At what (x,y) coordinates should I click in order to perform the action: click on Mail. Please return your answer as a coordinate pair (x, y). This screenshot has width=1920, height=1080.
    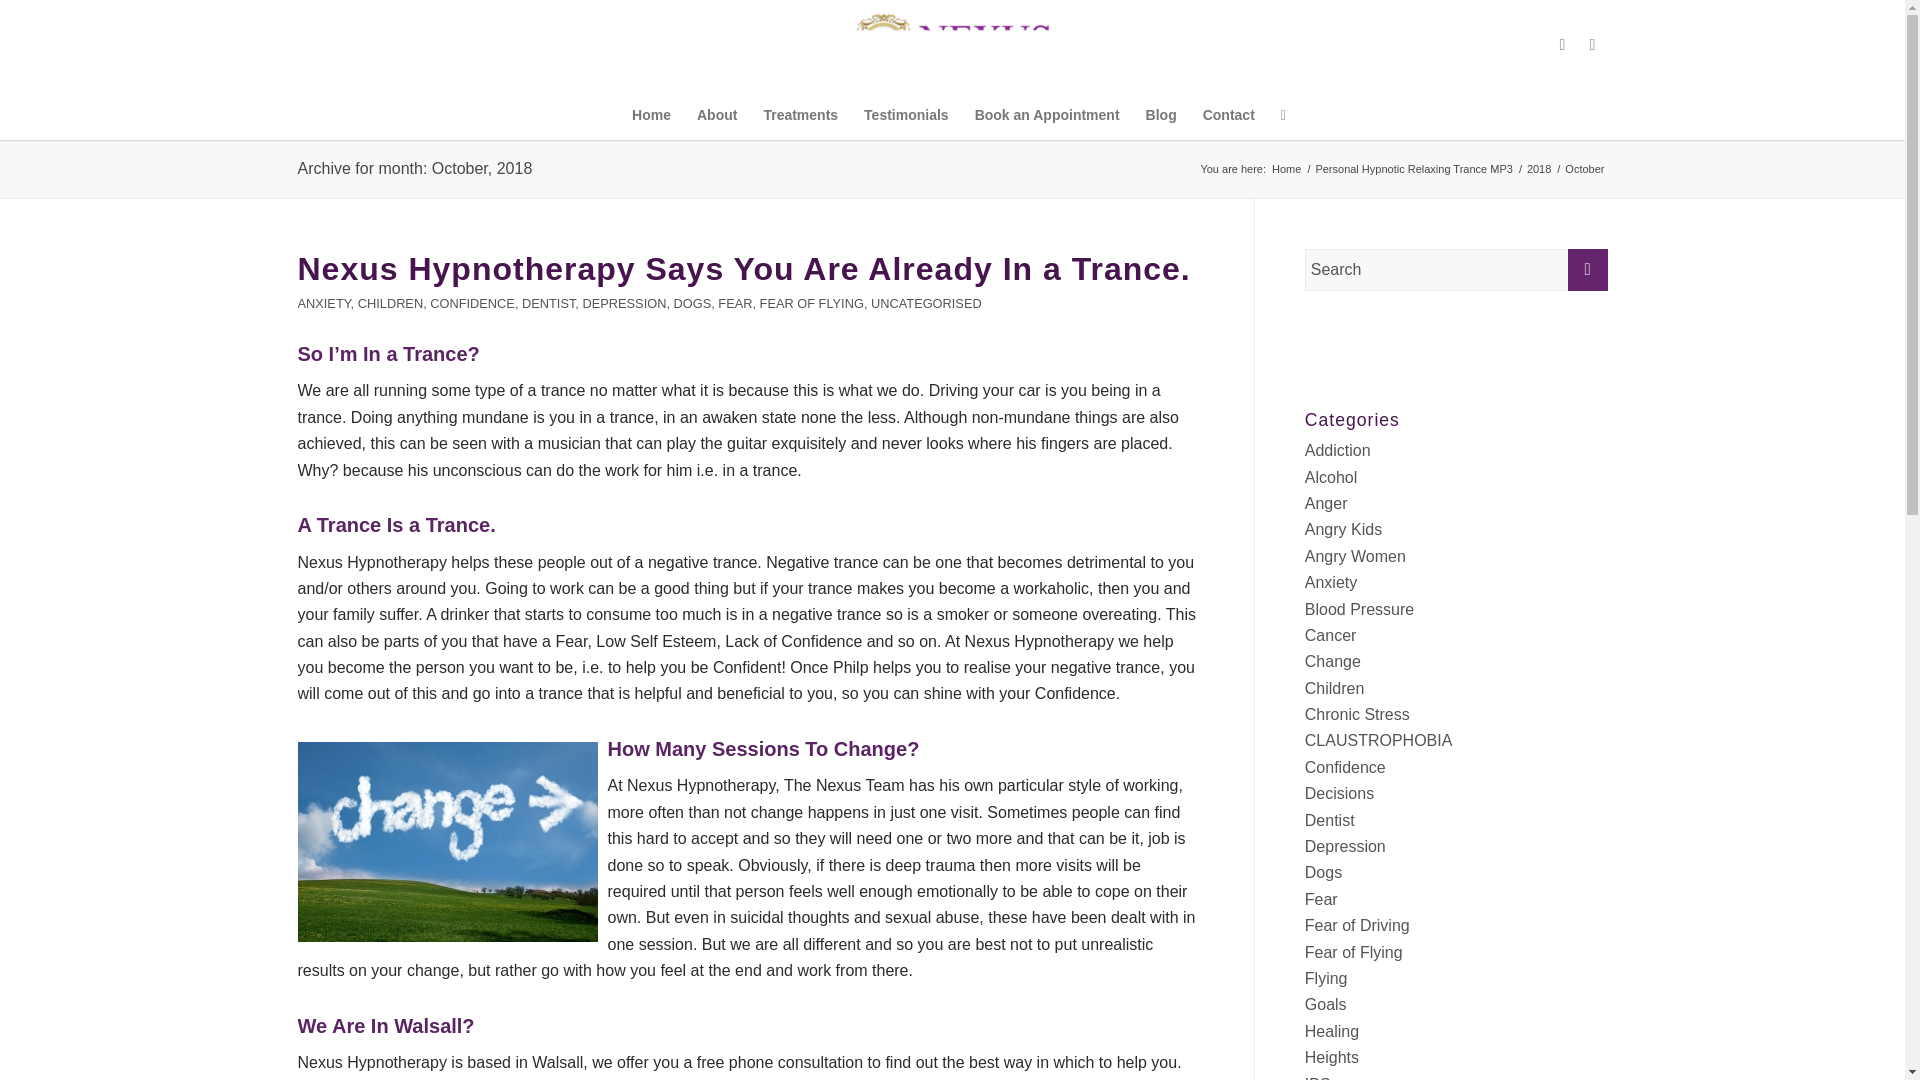
    Looking at the image, I should click on (1593, 45).